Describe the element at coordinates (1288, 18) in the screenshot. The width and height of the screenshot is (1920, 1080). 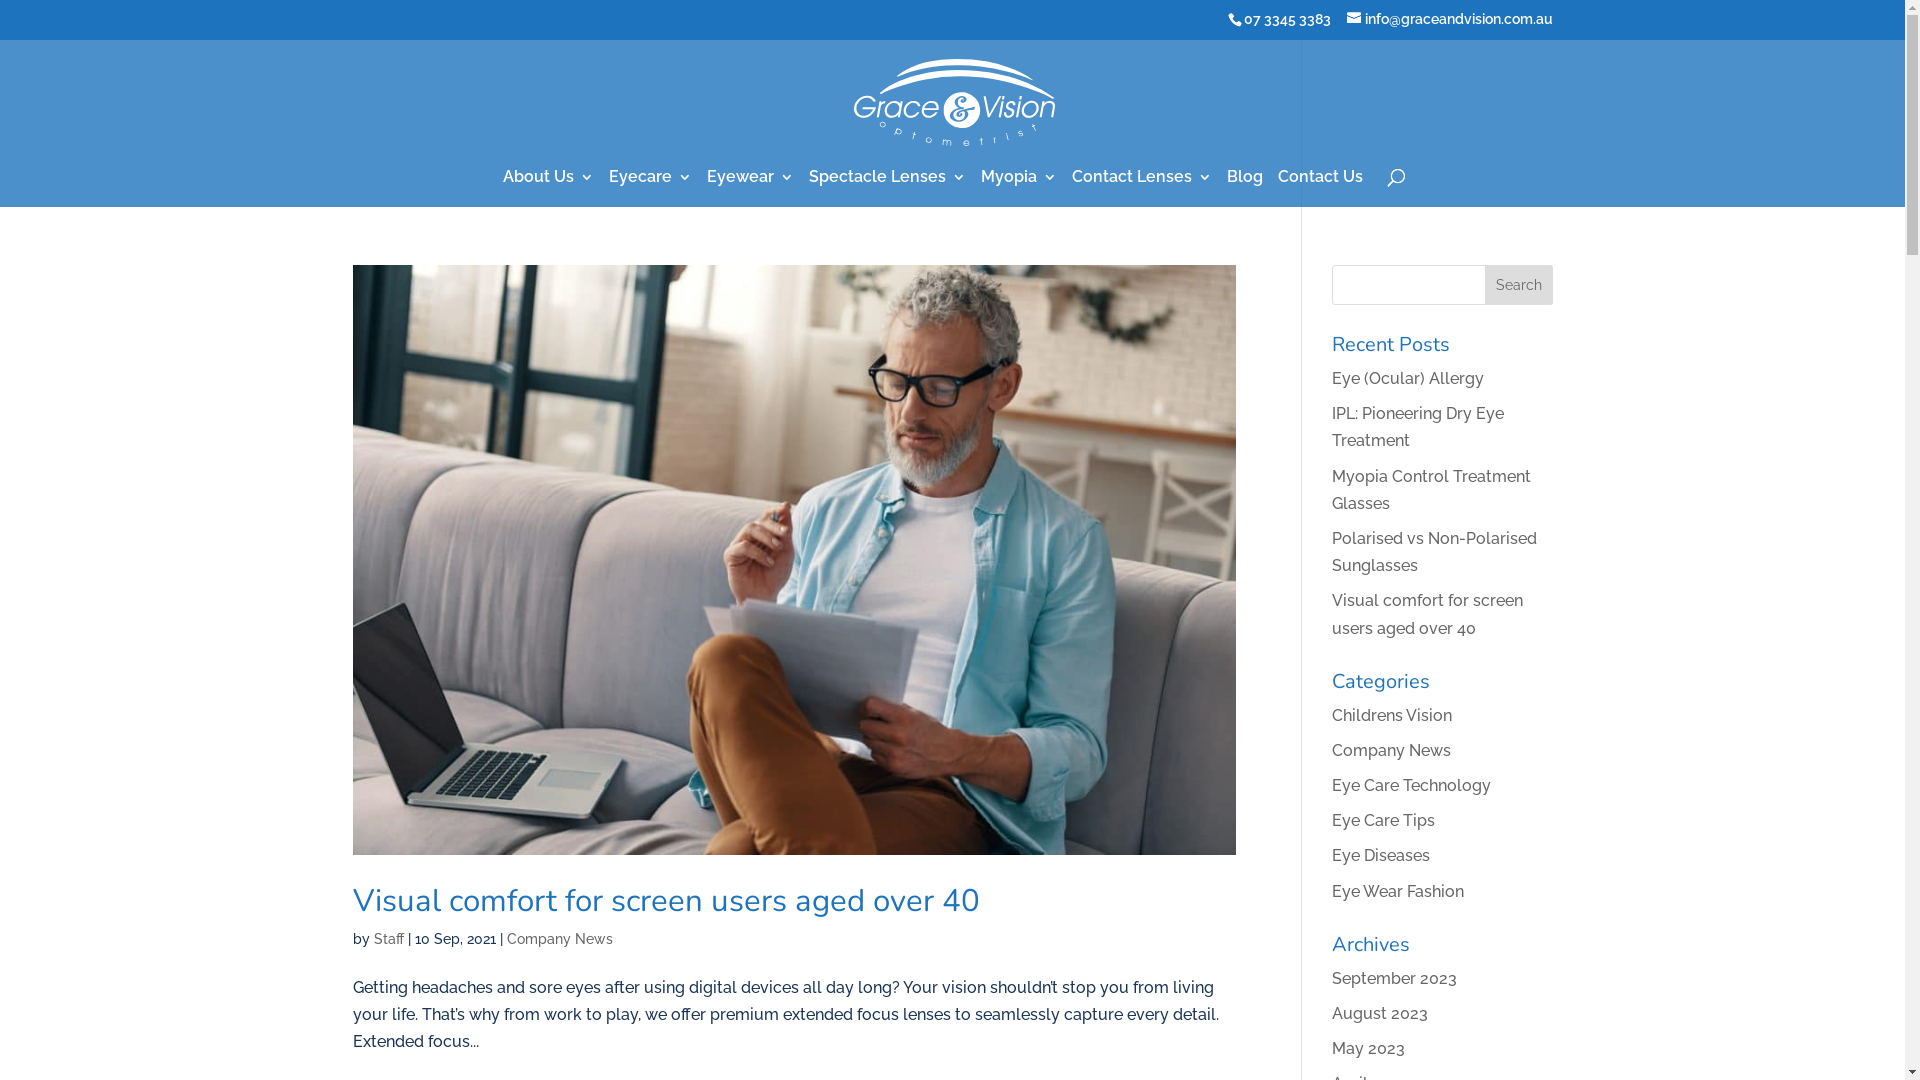
I see `07 3345 3383` at that location.